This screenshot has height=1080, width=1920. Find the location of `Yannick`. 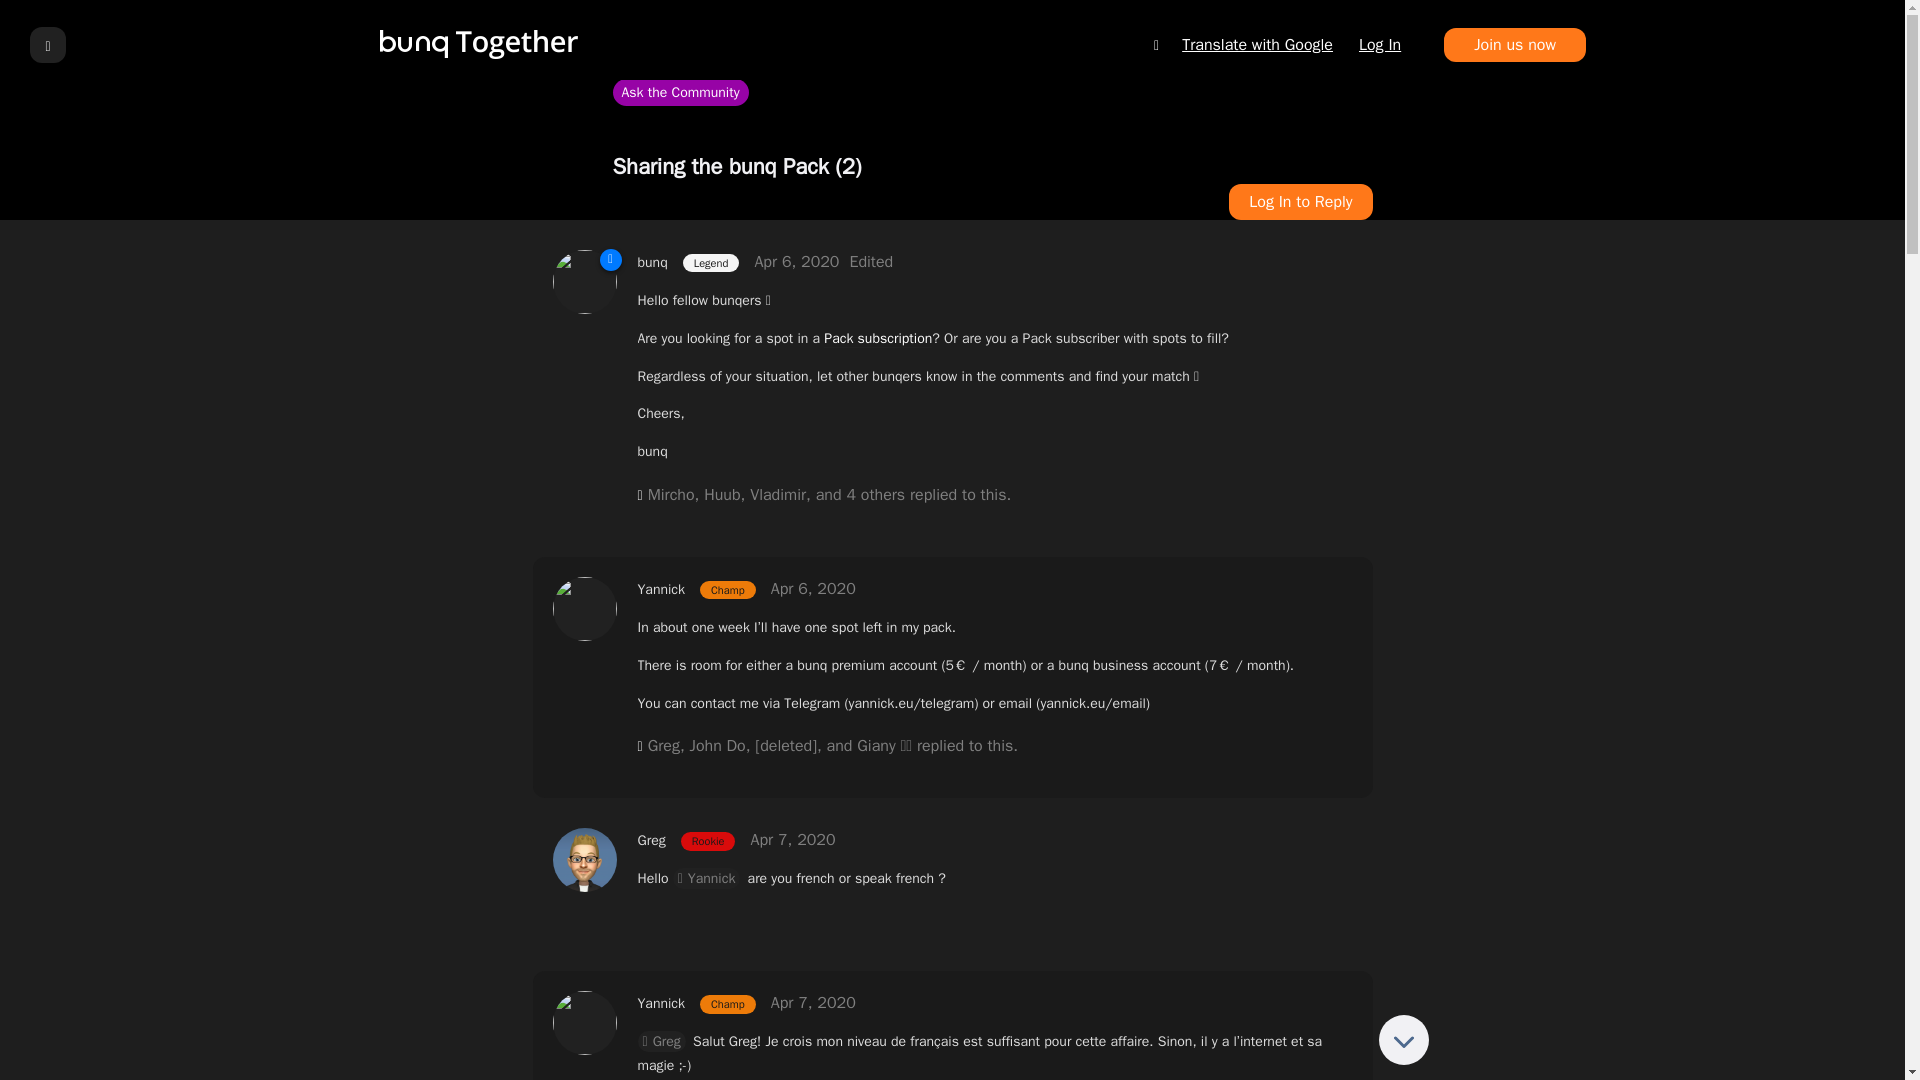

Yannick is located at coordinates (707, 878).